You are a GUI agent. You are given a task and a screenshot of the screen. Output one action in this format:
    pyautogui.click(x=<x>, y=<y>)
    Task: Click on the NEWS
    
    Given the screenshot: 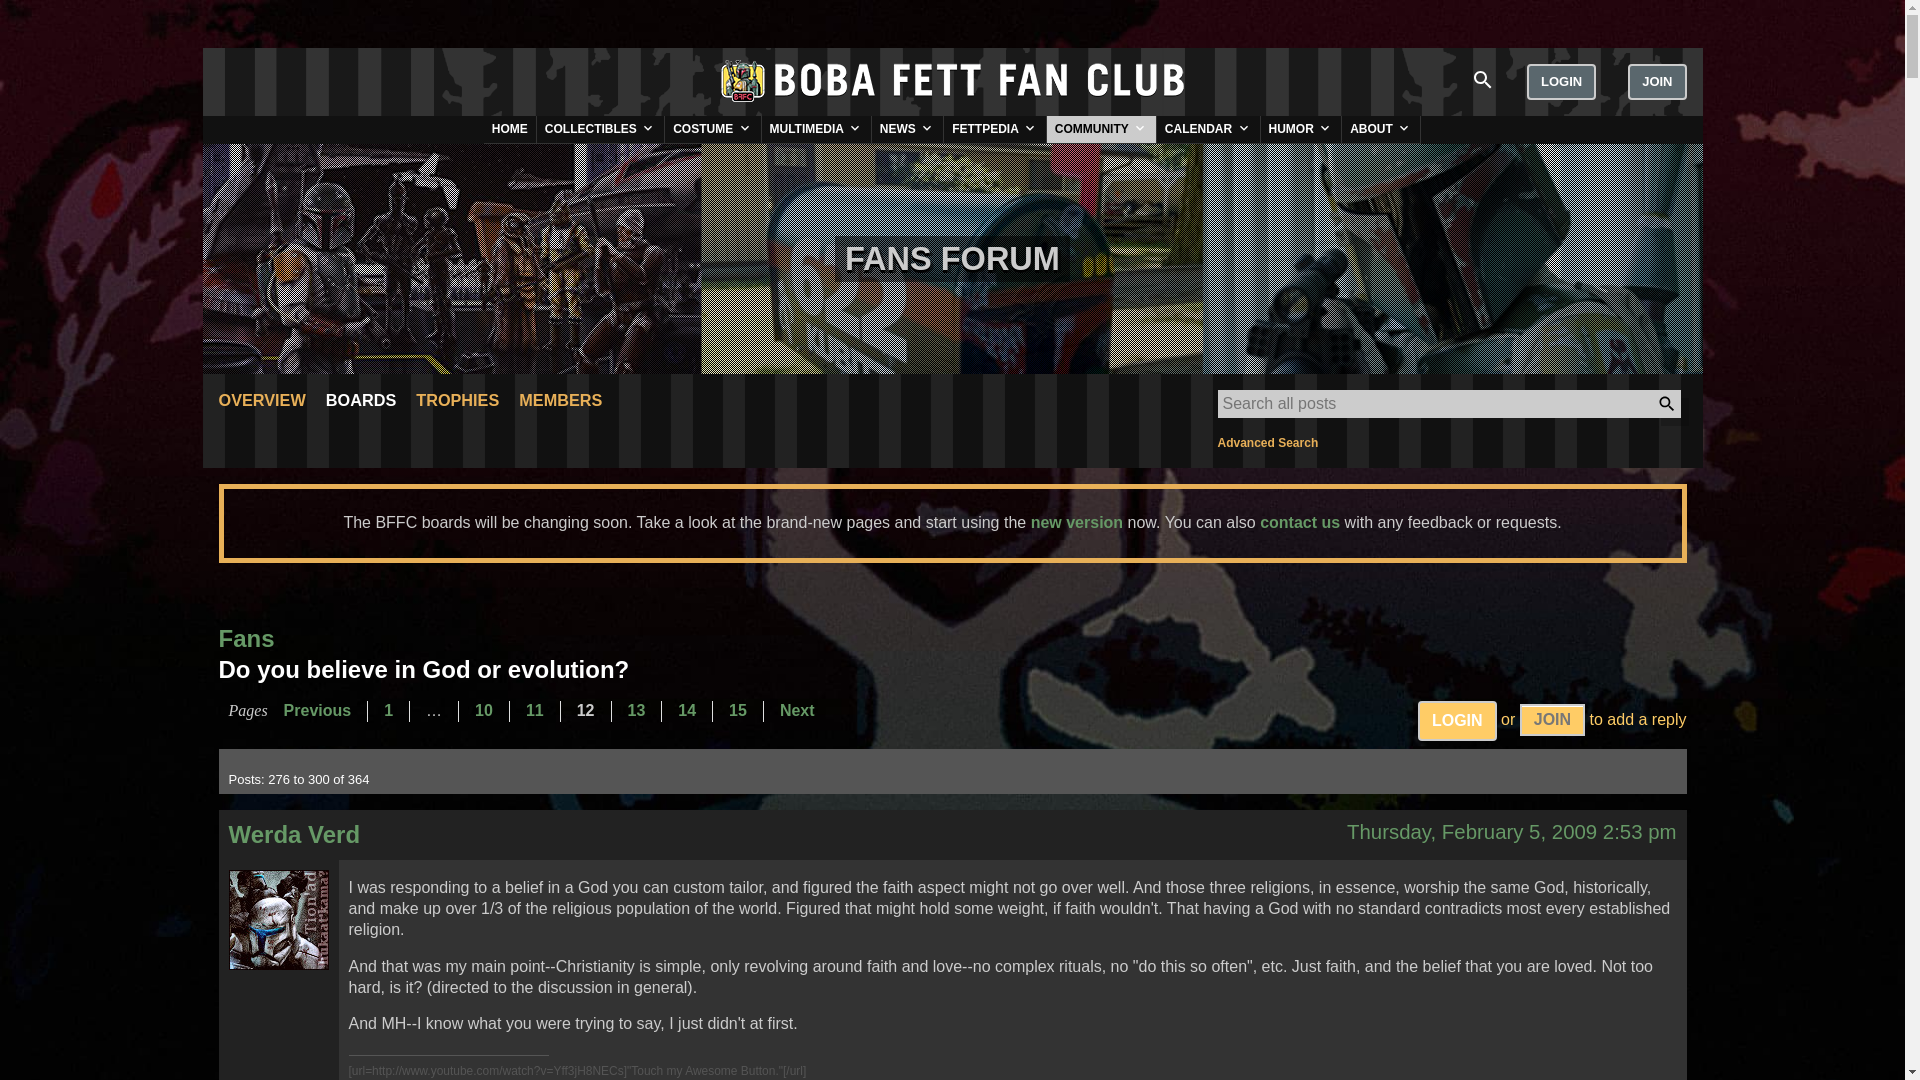 What is the action you would take?
    pyautogui.click(x=906, y=128)
    